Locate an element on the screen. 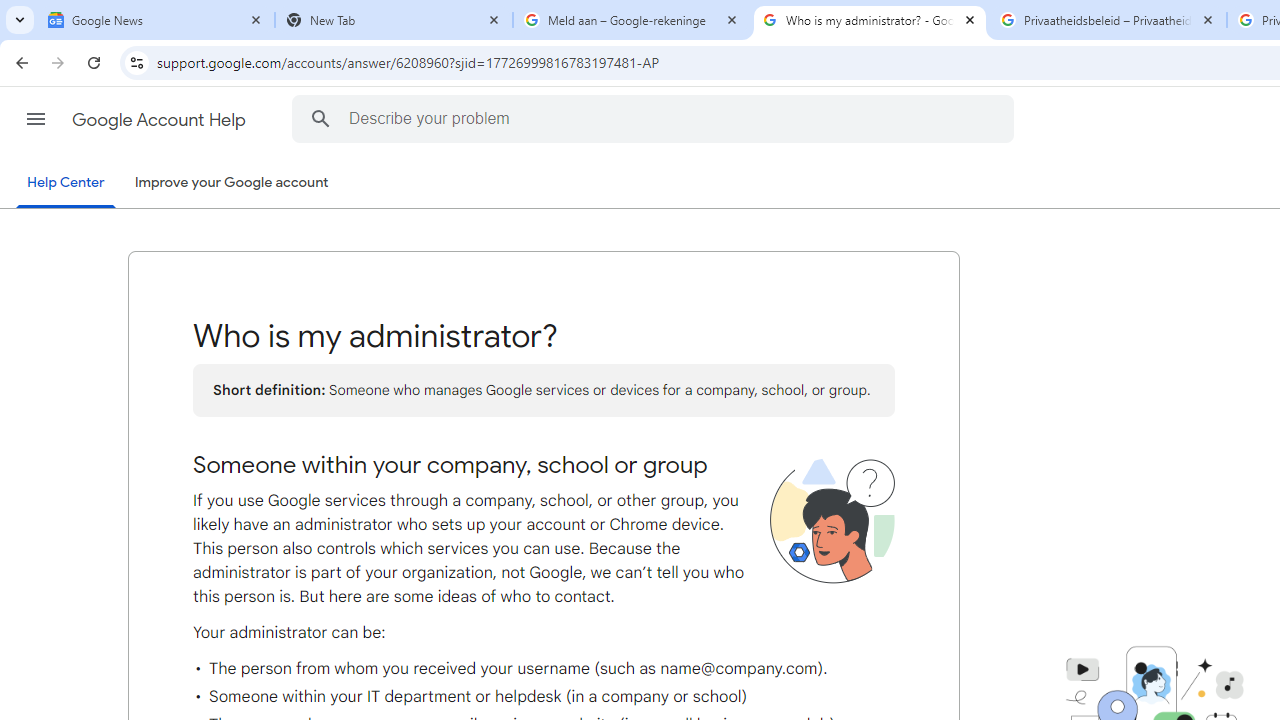  Google News is located at coordinates (156, 20).